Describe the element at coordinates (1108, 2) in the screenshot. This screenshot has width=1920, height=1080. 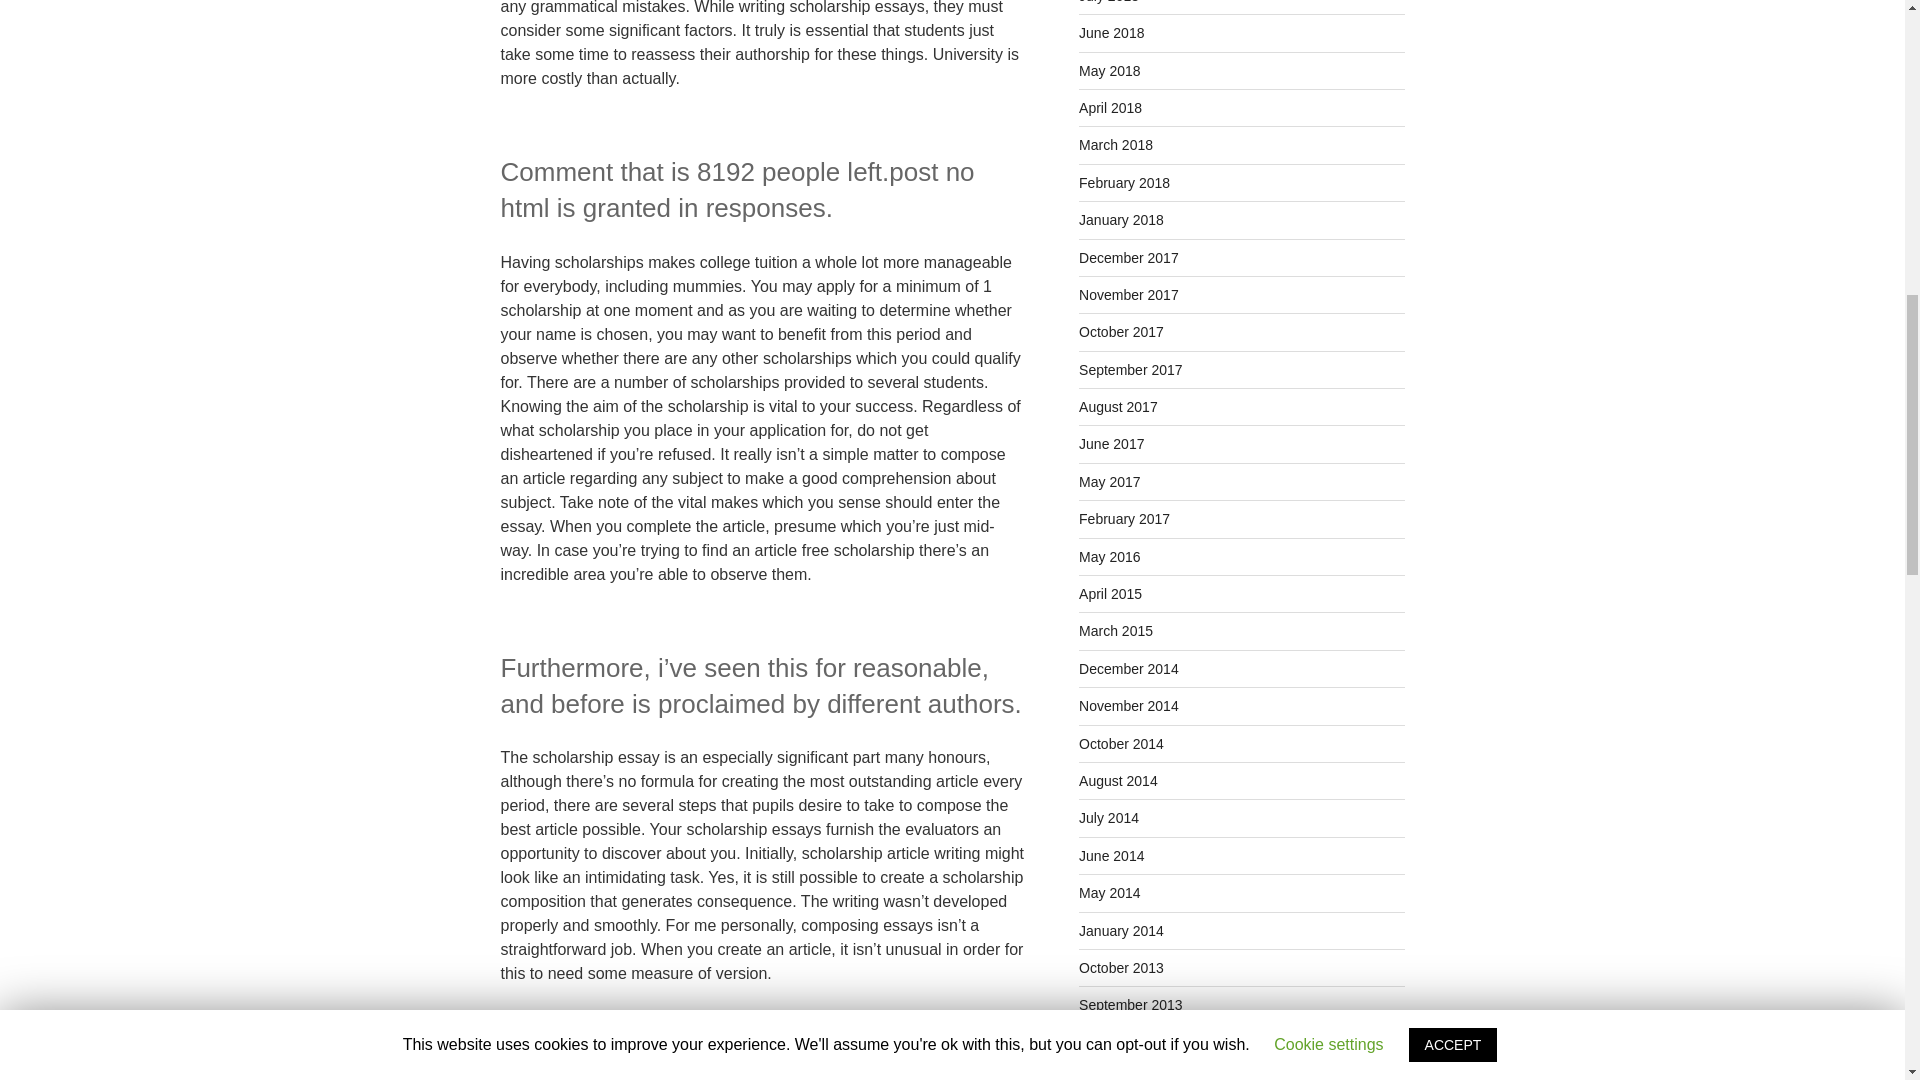
I see `July 2018` at that location.